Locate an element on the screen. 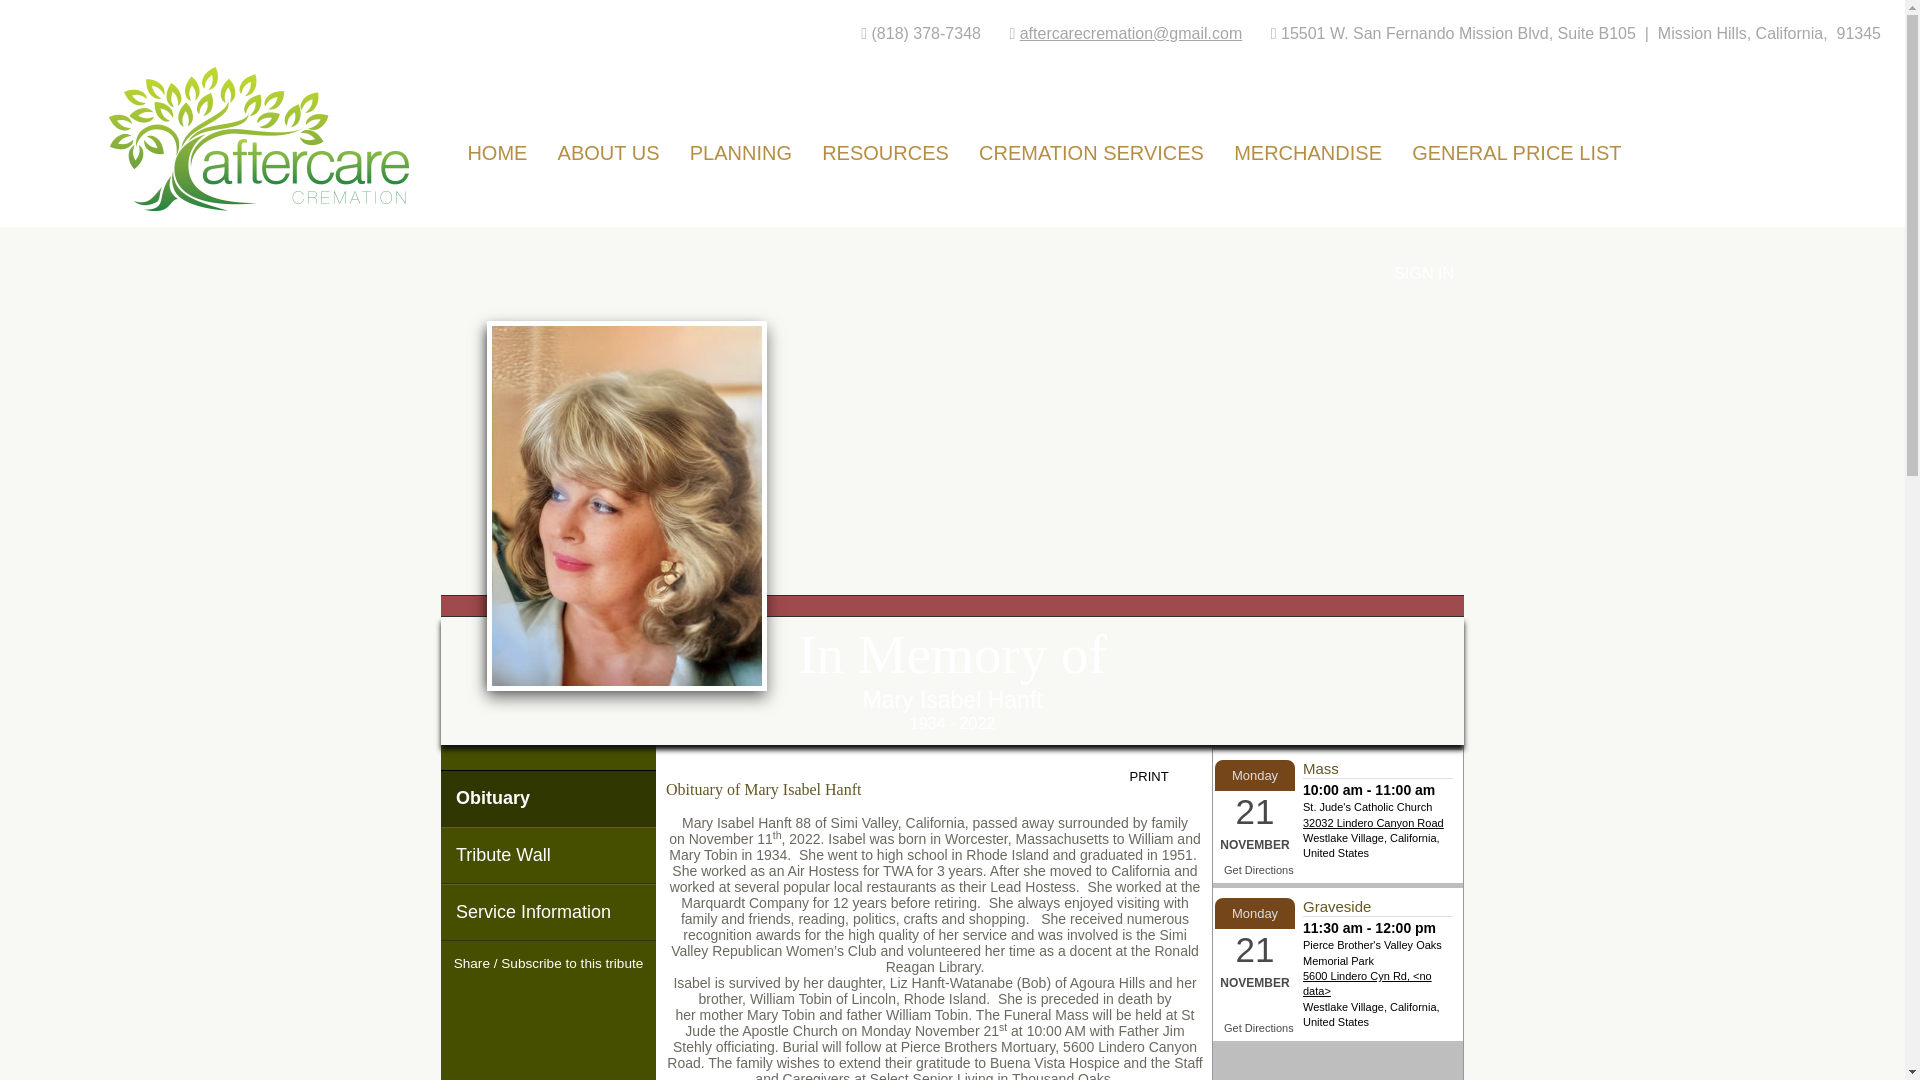 This screenshot has height=1080, width=1920. Get Directions is located at coordinates (1259, 870).